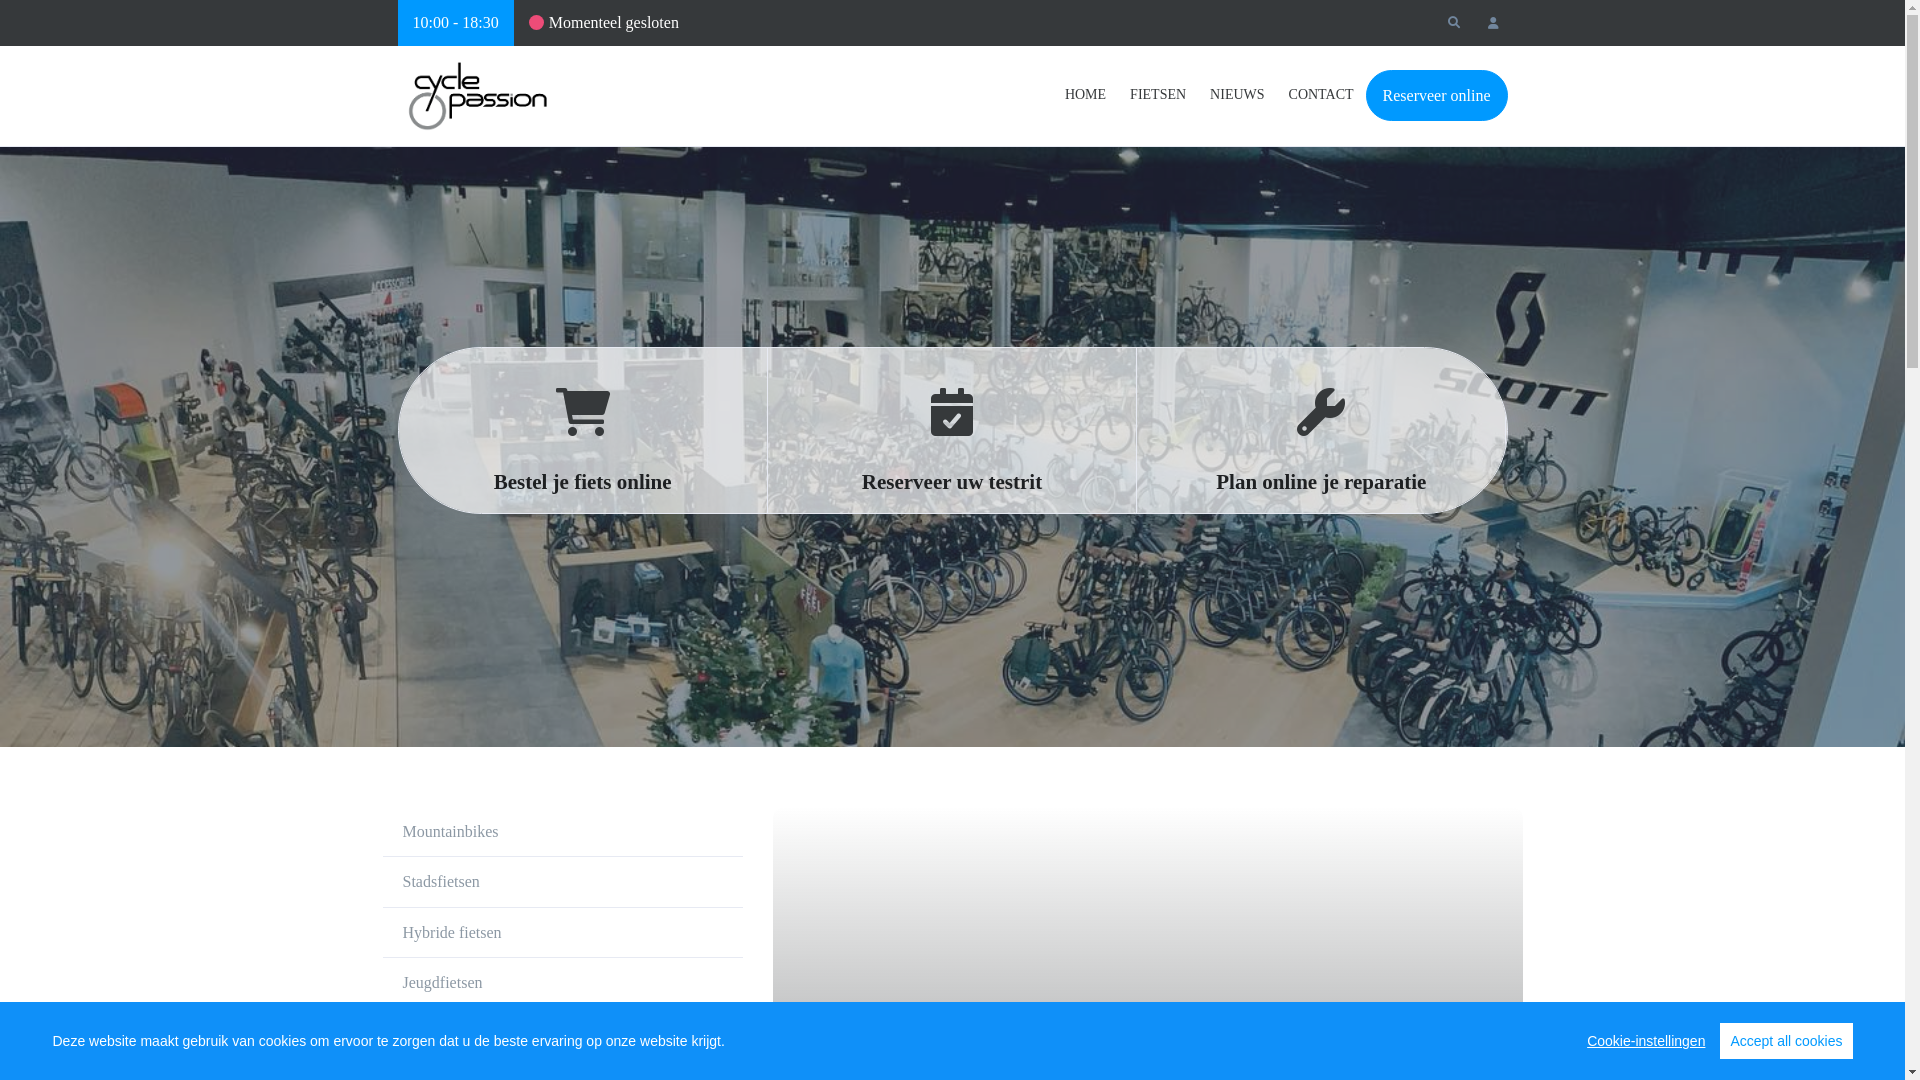  What do you see at coordinates (562, 882) in the screenshot?
I see `Stadsfietsen` at bounding box center [562, 882].